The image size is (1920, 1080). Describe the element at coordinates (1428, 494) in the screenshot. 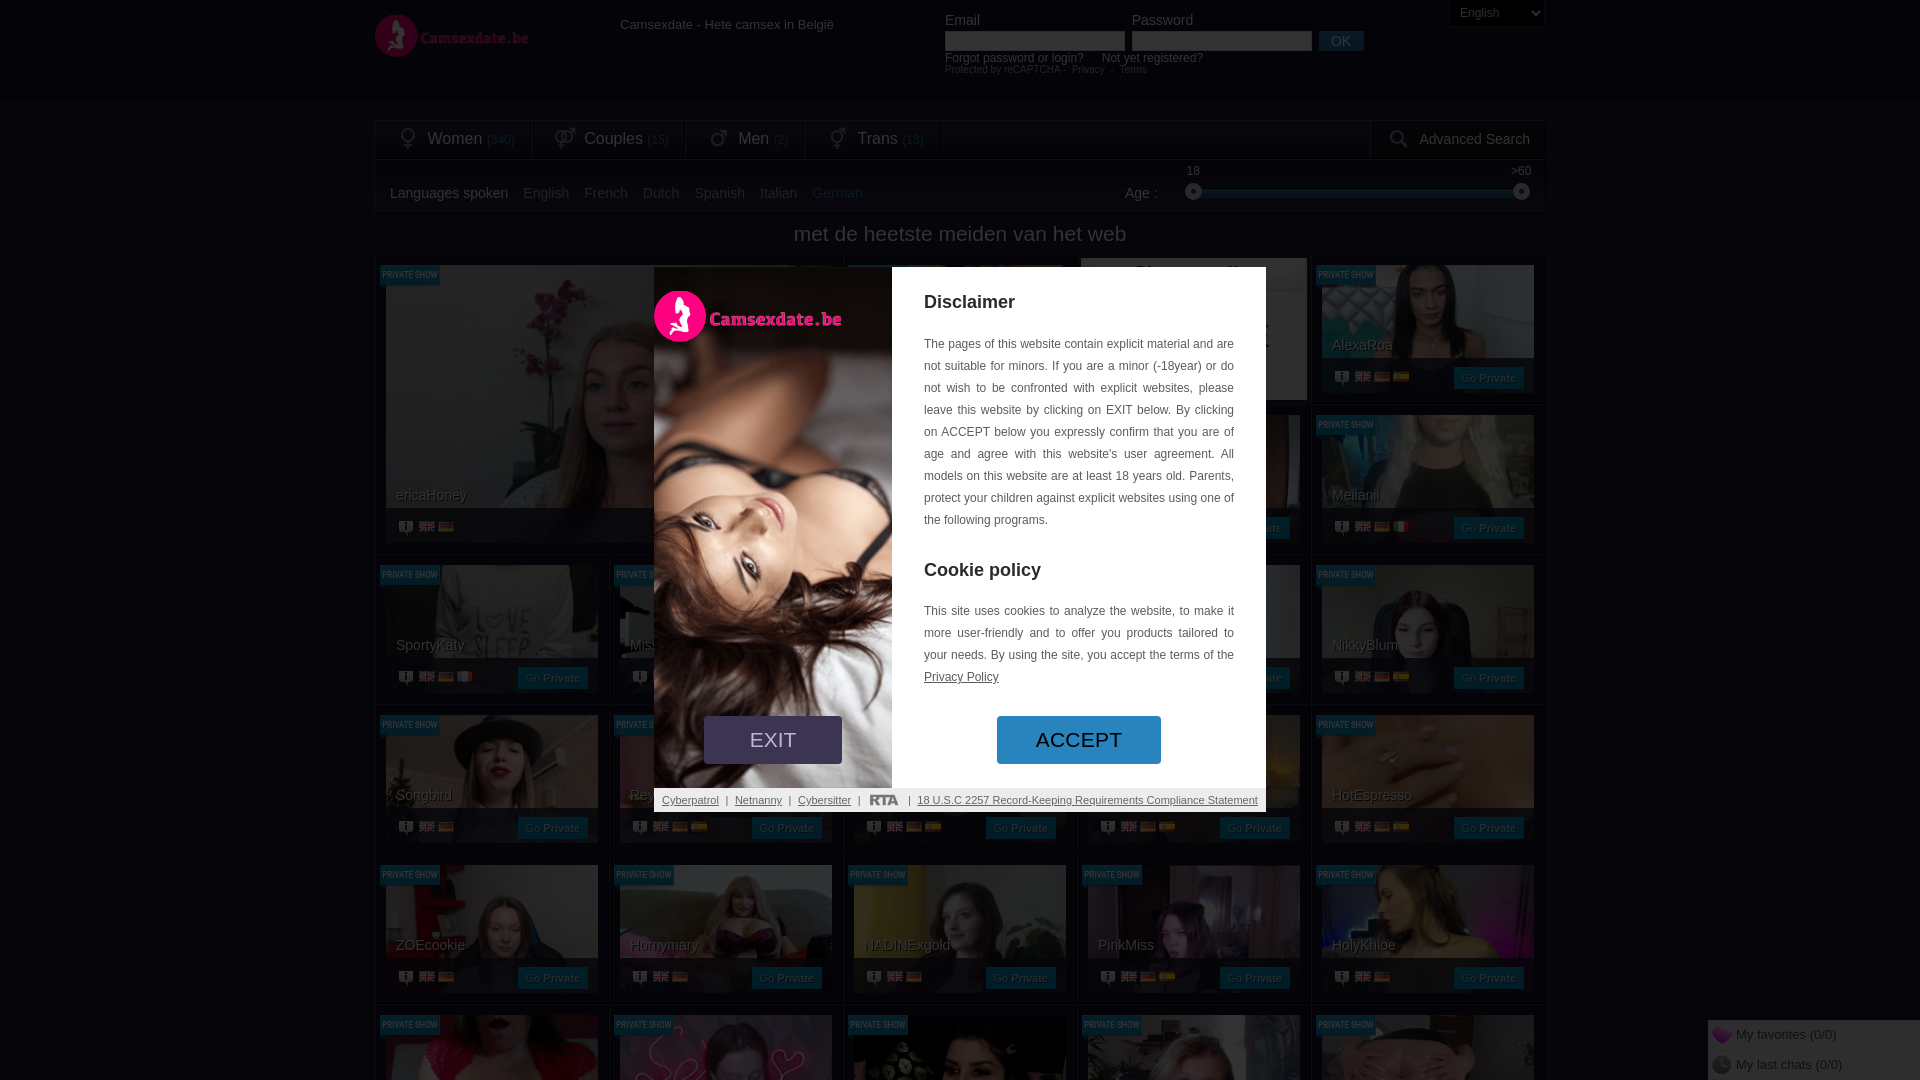

I see `Mellanii - Sexcam` at that location.